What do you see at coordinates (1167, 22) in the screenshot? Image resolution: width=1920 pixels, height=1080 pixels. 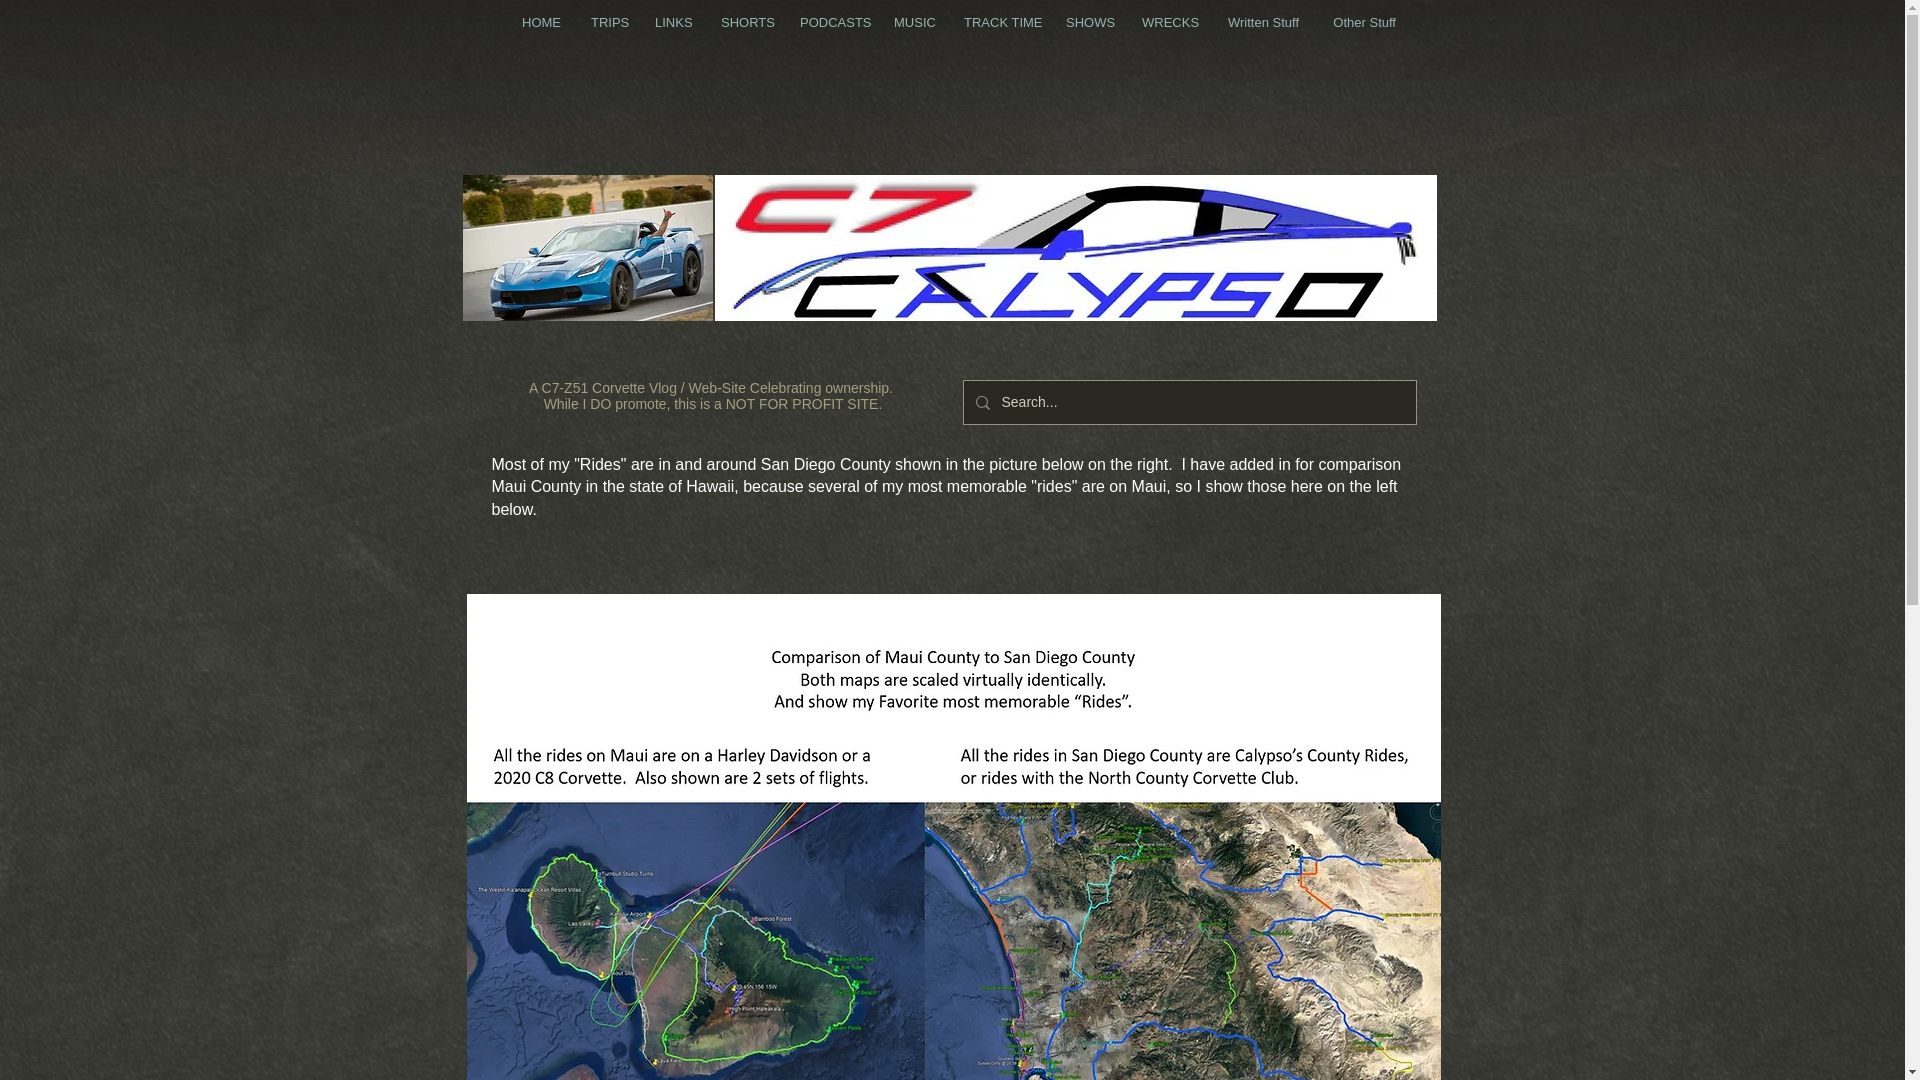 I see `WRECKS` at bounding box center [1167, 22].